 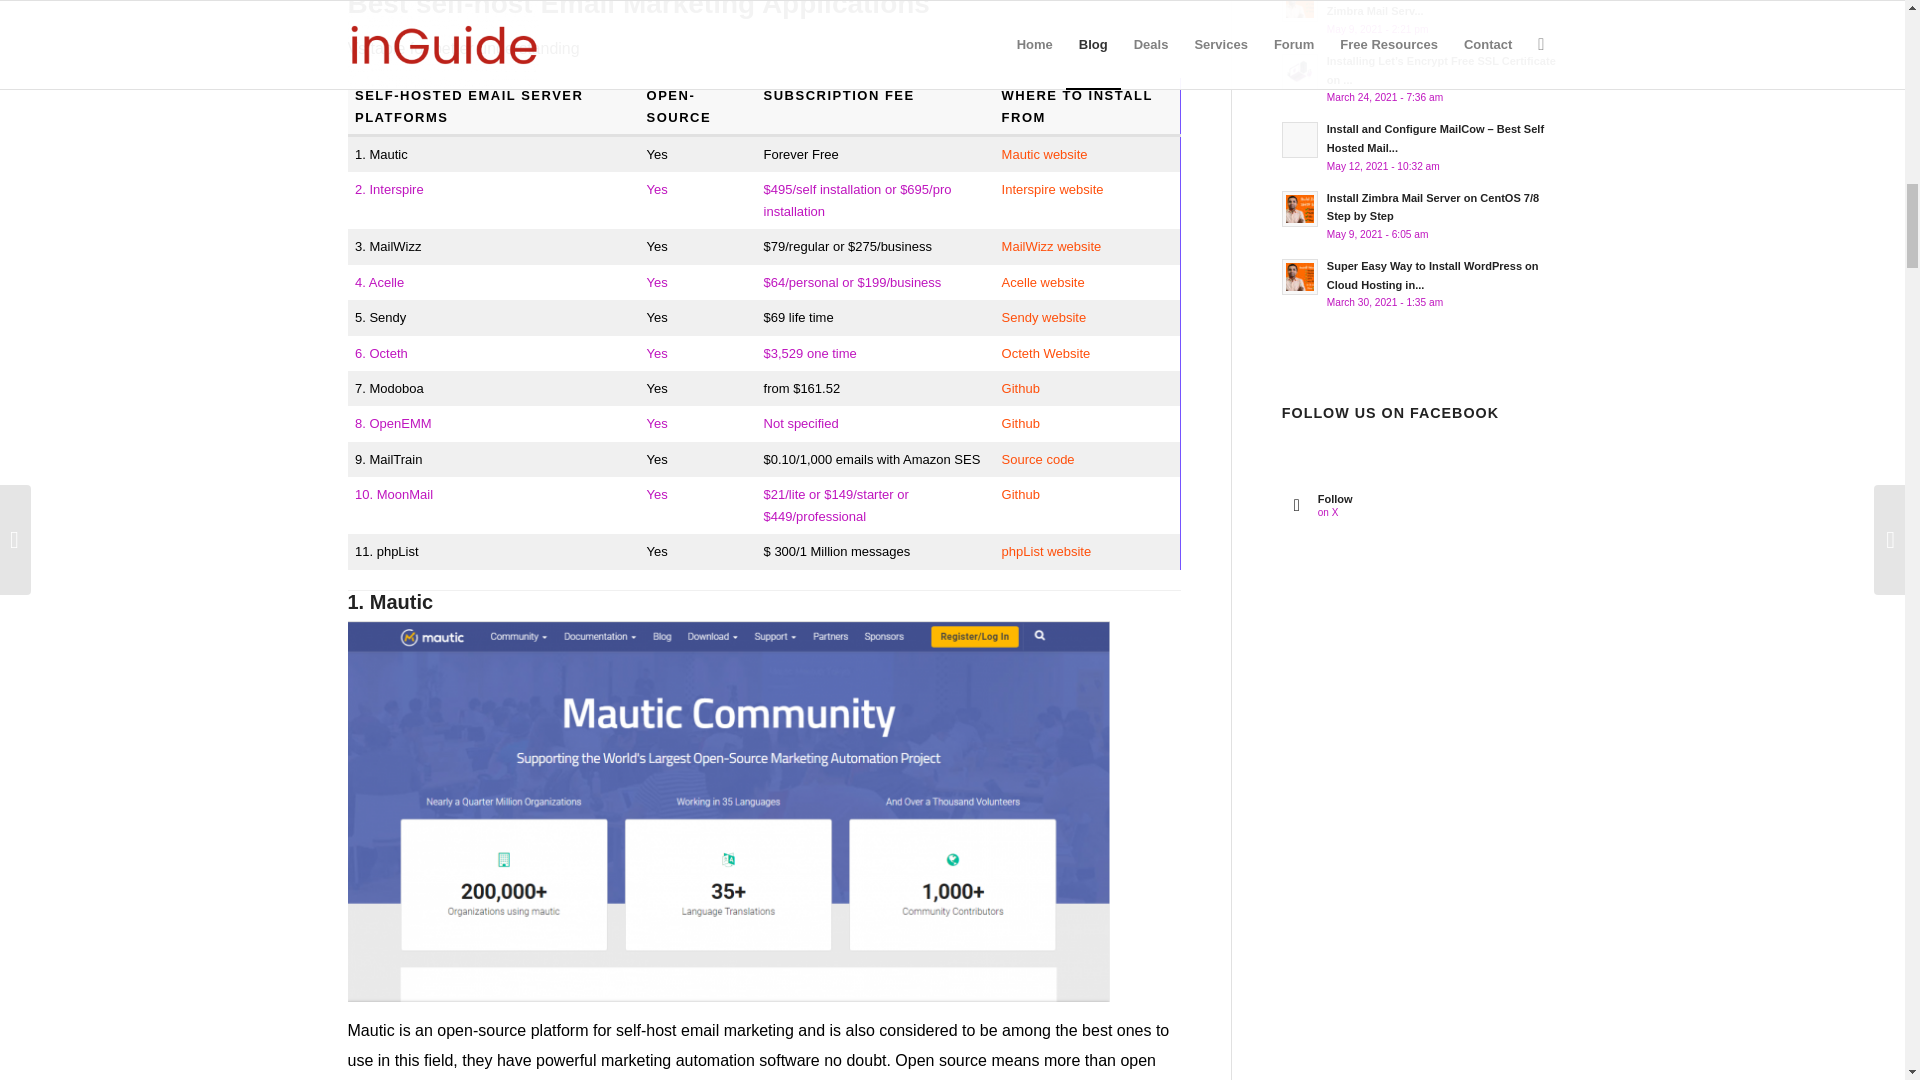 I want to click on Acelle website, so click(x=1043, y=282).